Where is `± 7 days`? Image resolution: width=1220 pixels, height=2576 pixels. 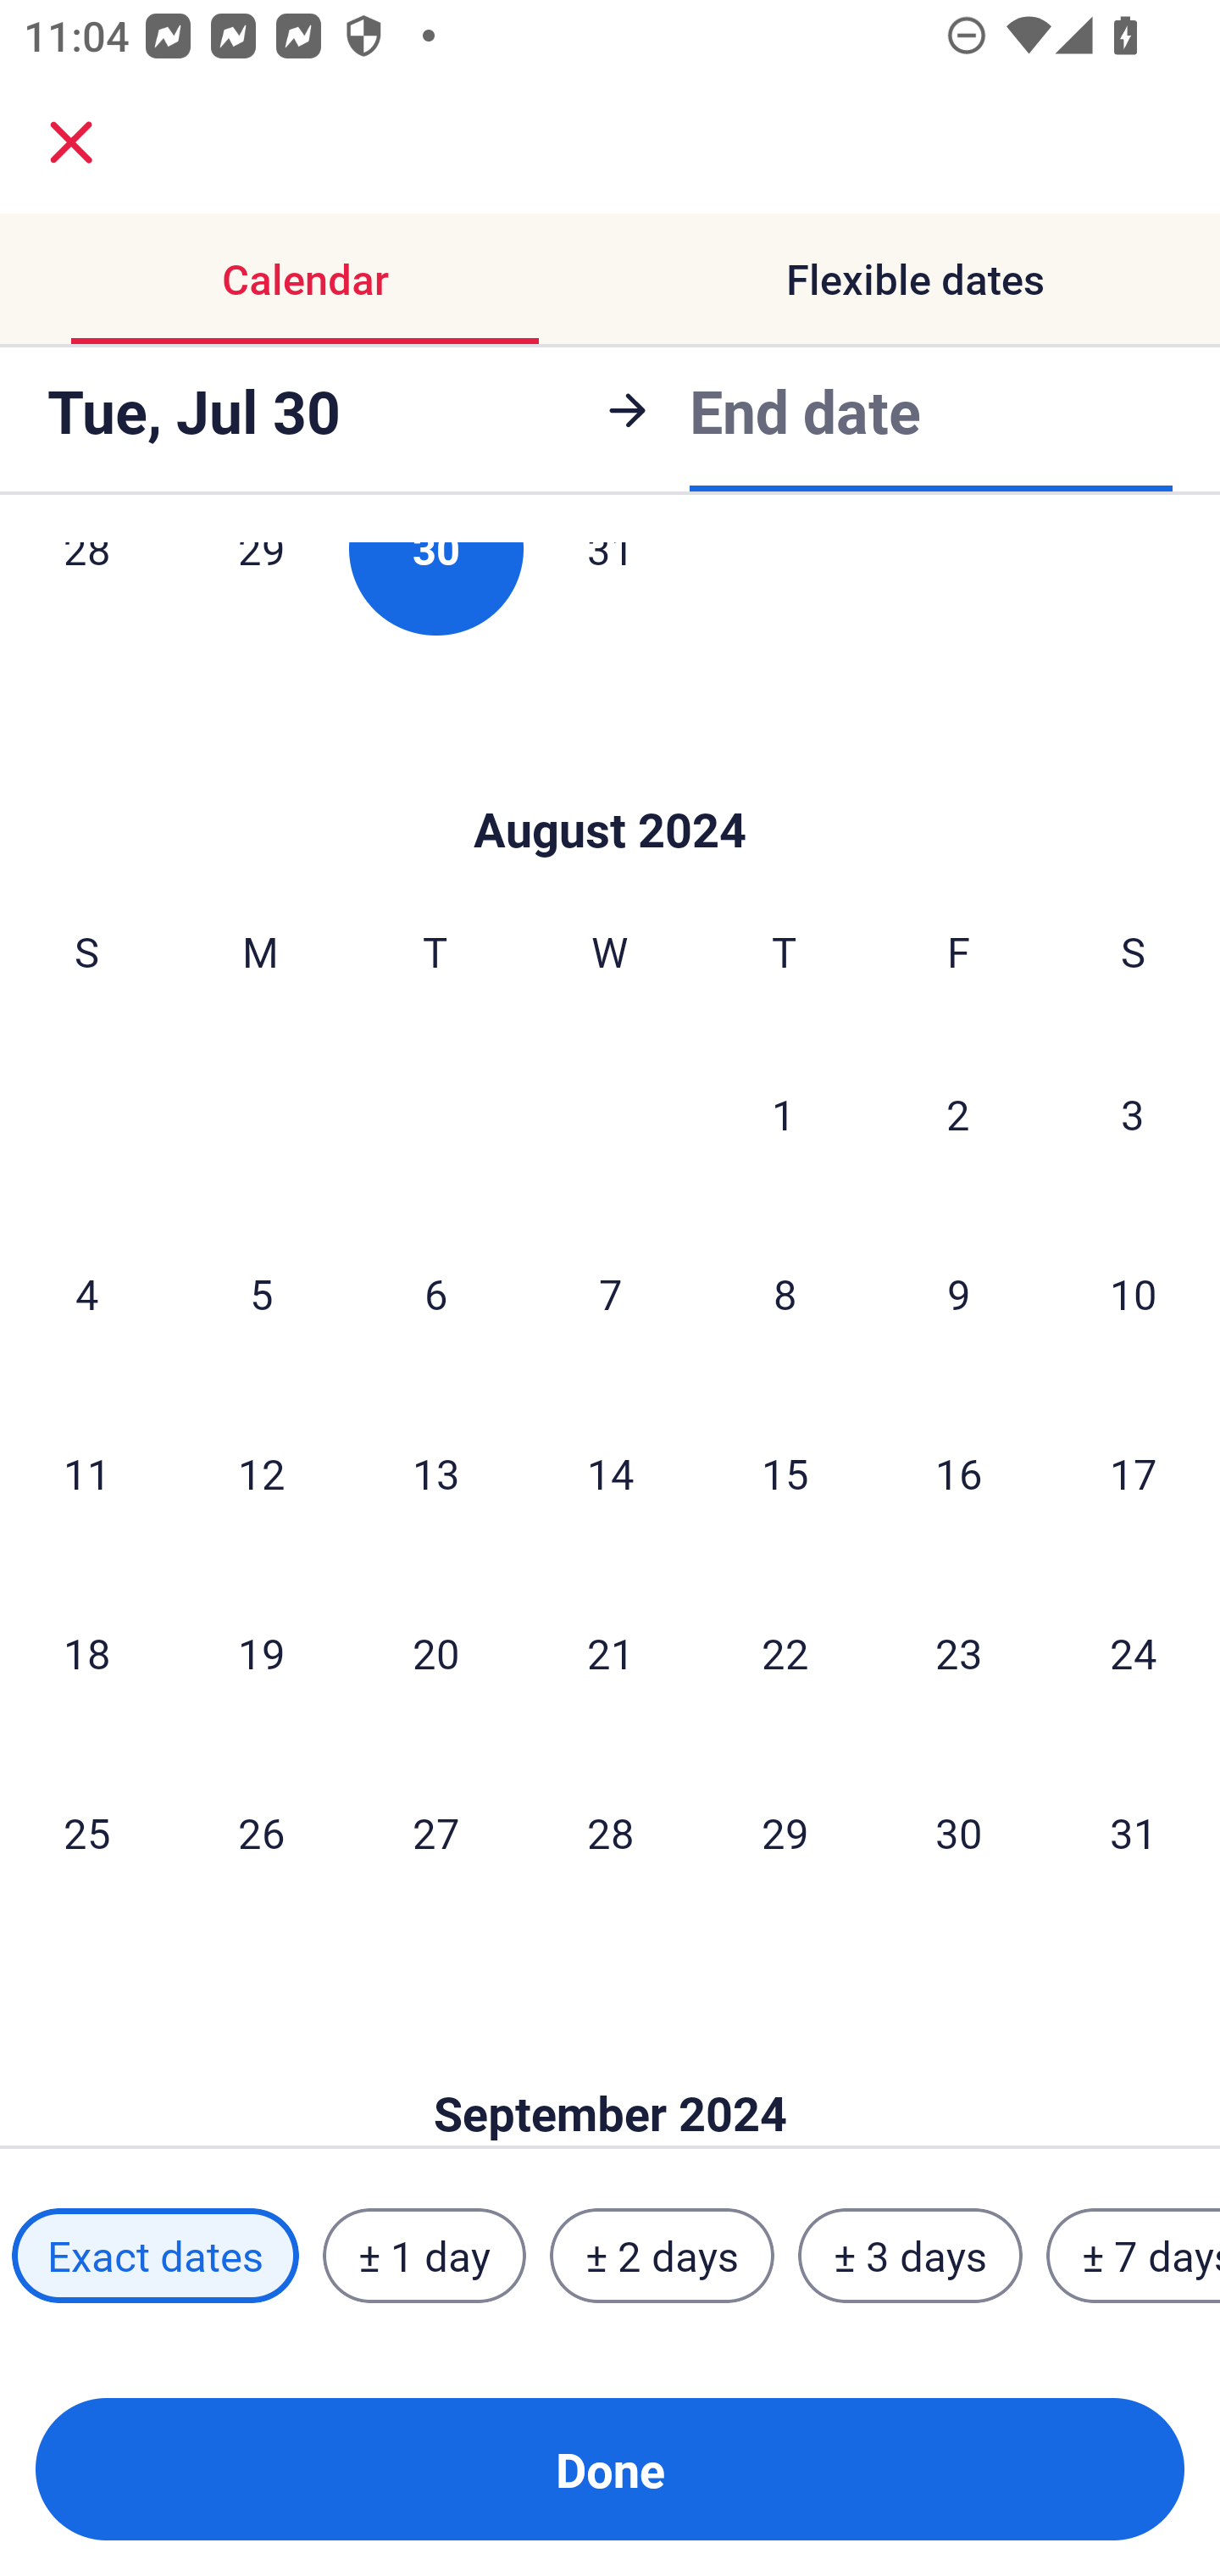
± 7 days is located at coordinates (1134, 2255).